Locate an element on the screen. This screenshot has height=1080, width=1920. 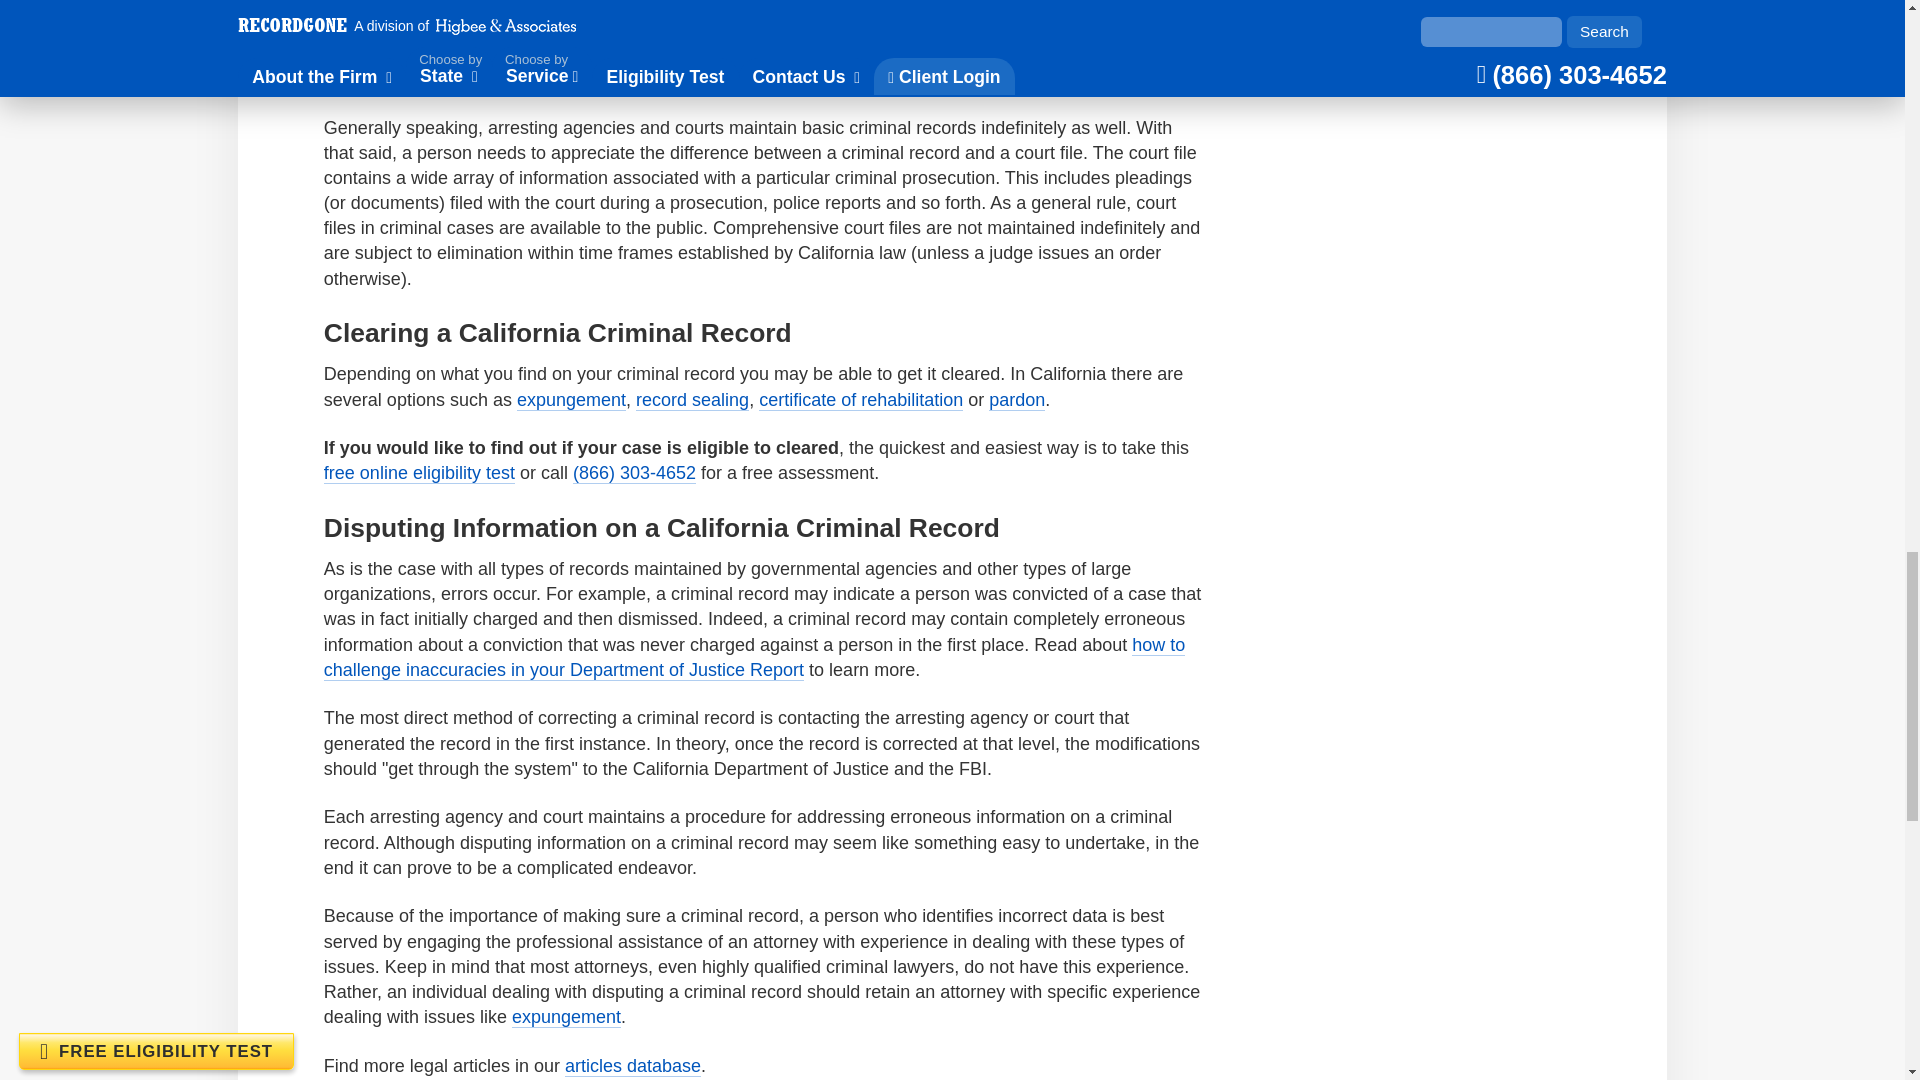
California record sealing is located at coordinates (692, 400).